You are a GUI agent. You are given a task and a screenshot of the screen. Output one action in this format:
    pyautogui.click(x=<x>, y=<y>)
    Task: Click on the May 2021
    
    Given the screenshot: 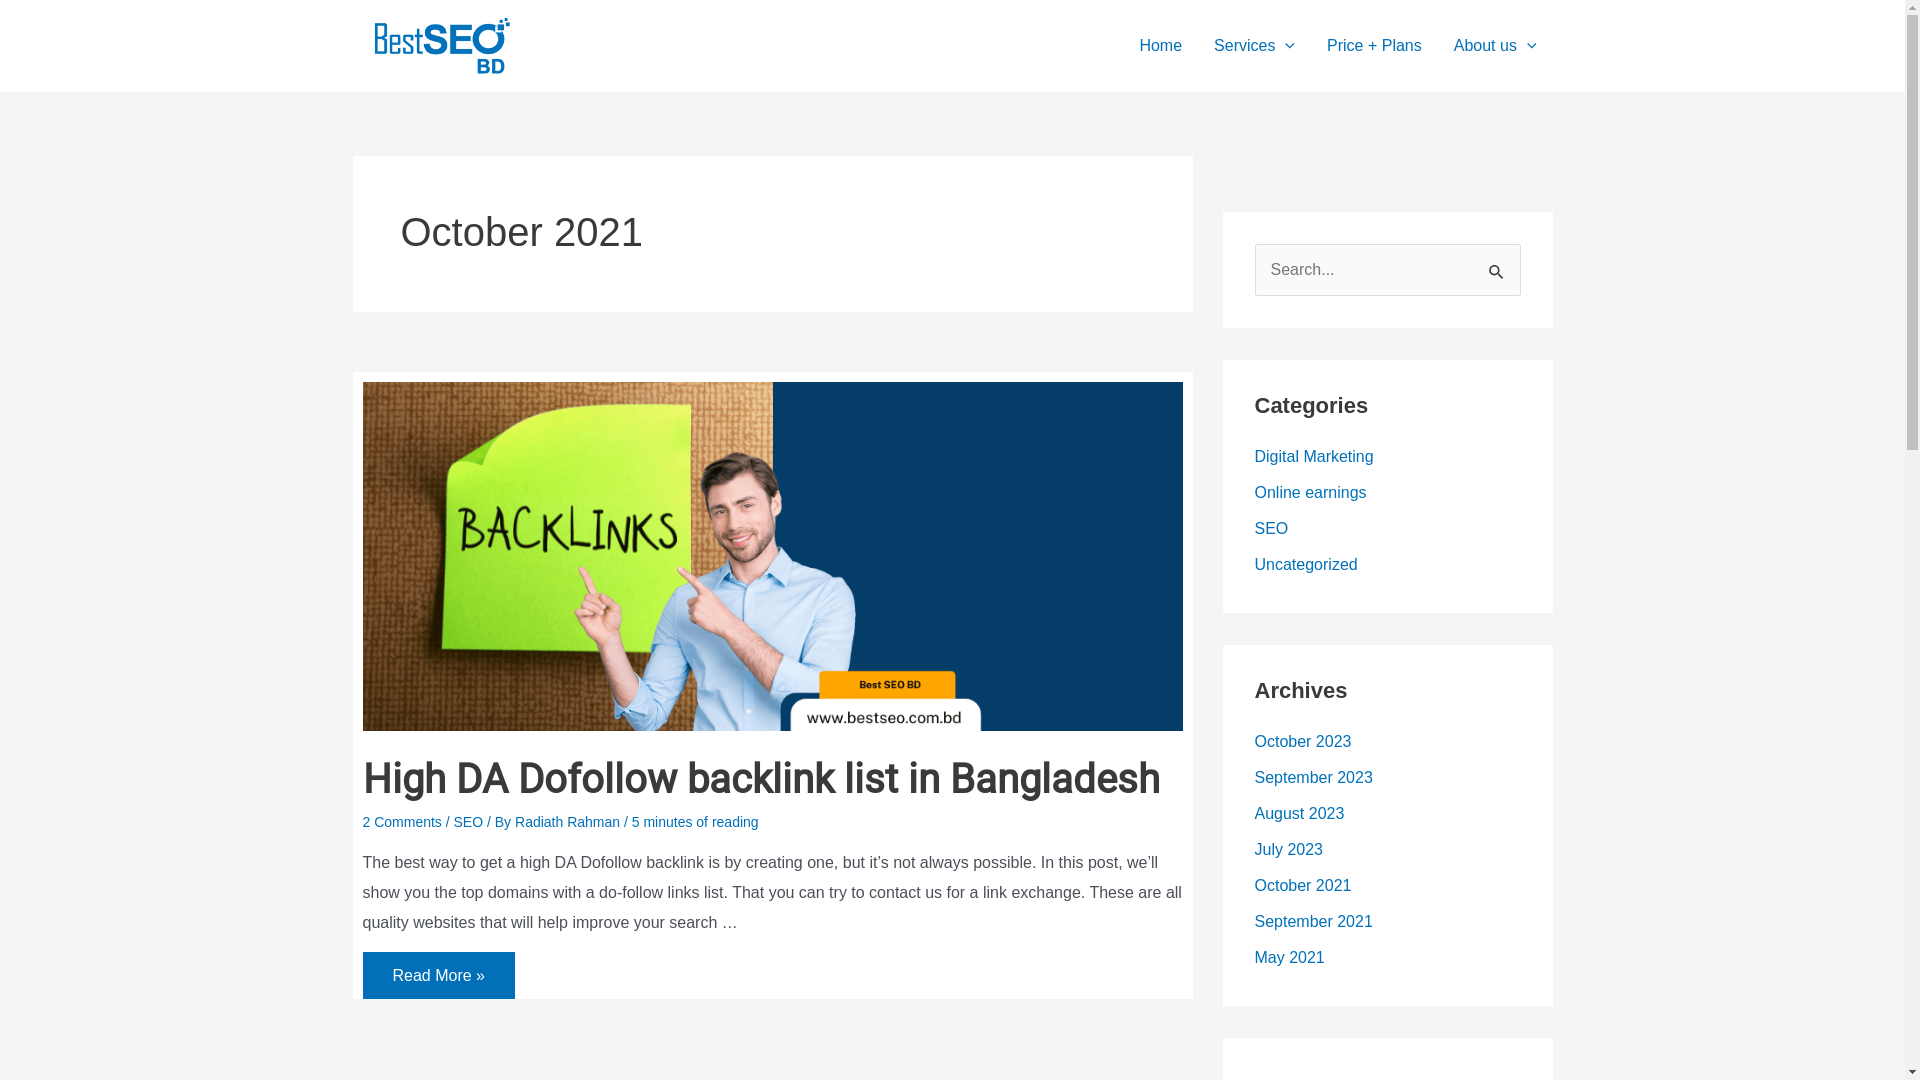 What is the action you would take?
    pyautogui.click(x=1289, y=958)
    